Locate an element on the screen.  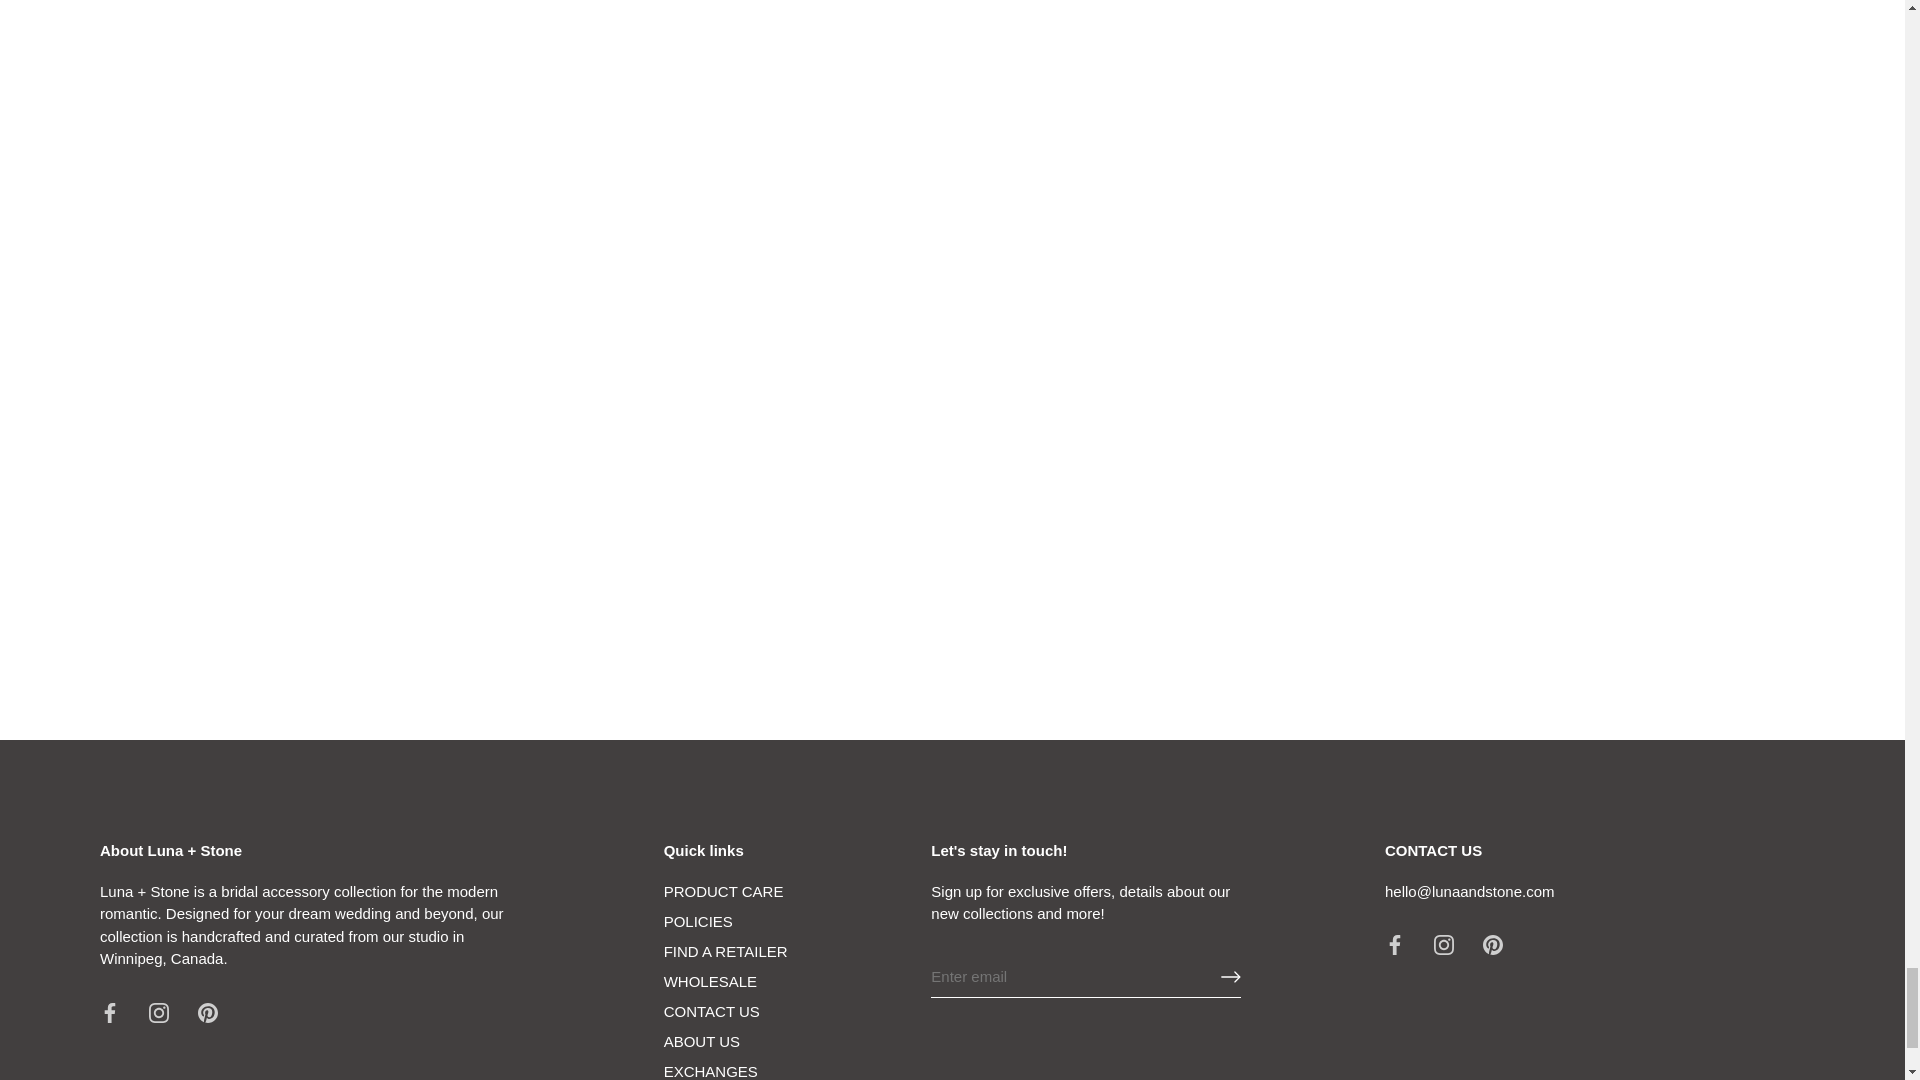
Instagram is located at coordinates (1444, 944).